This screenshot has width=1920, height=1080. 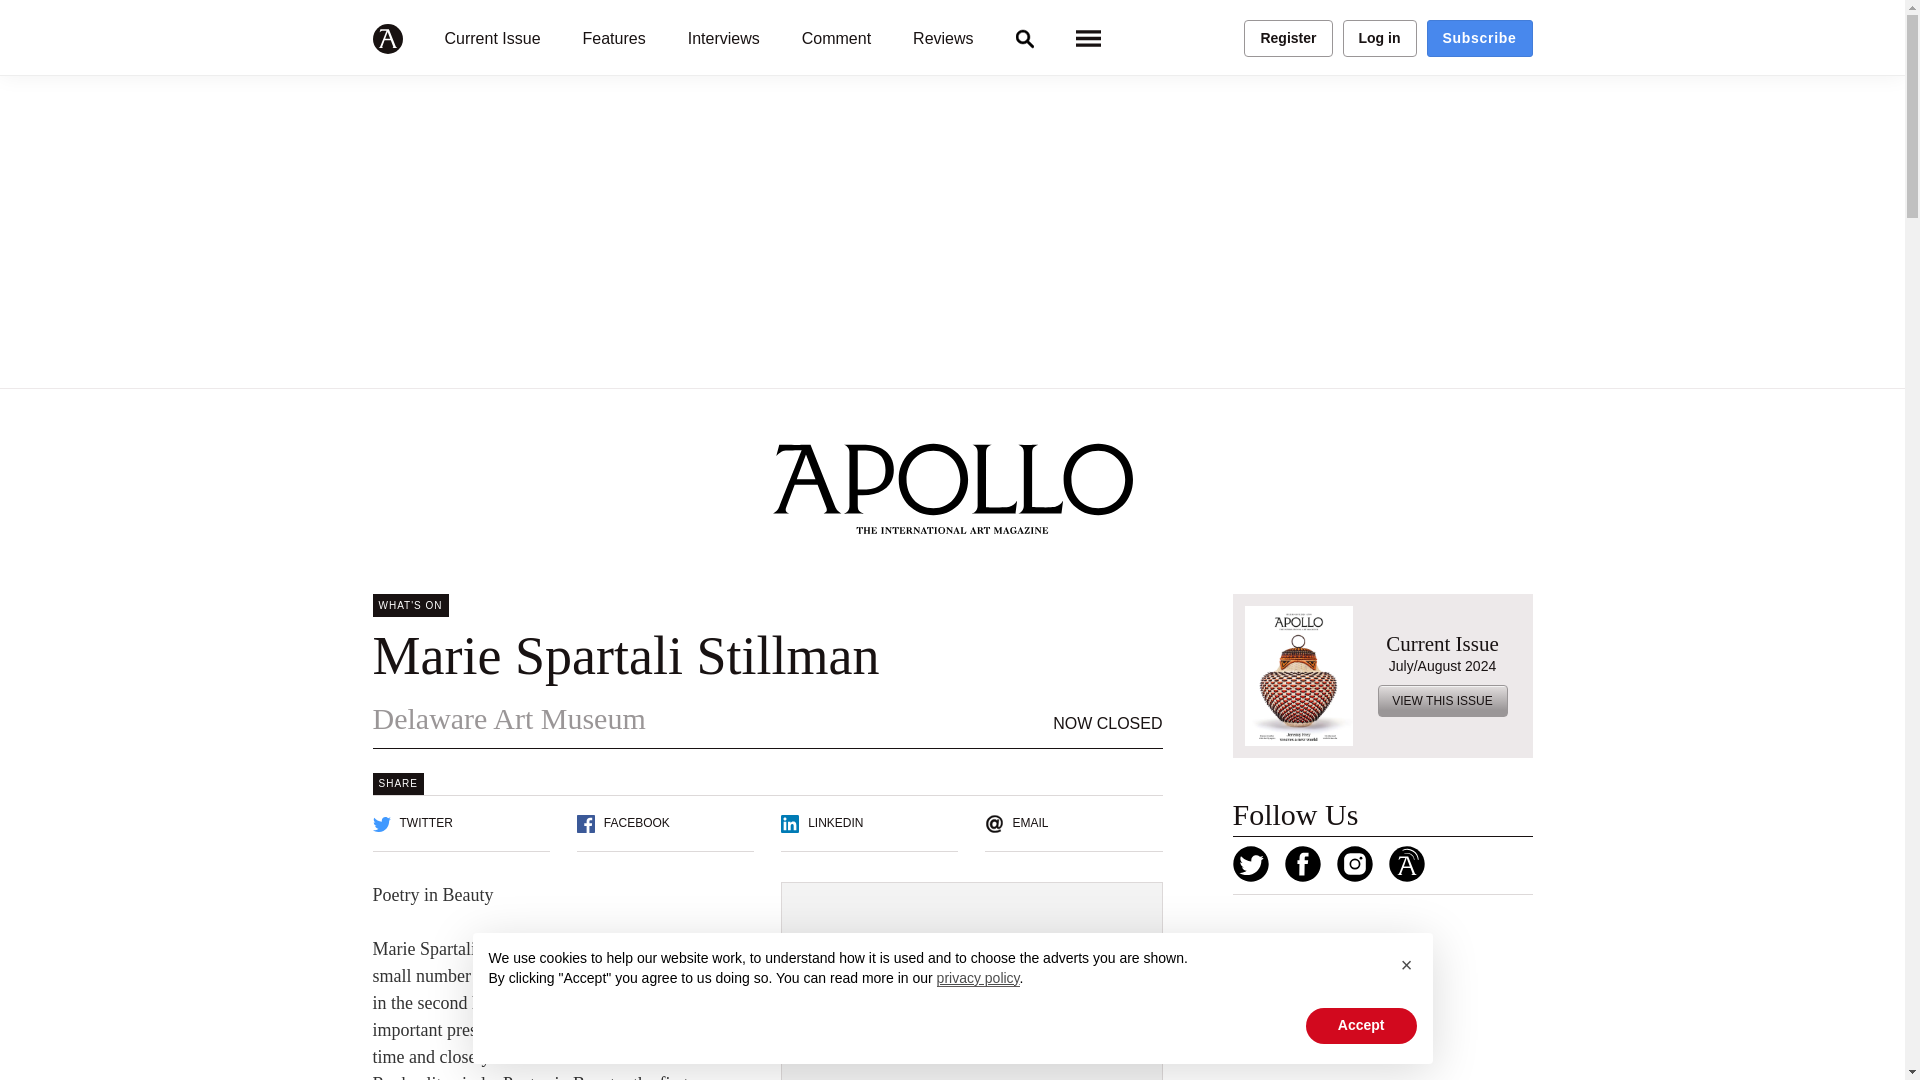 What do you see at coordinates (410, 605) in the screenshot?
I see `WHAT'S ON` at bounding box center [410, 605].